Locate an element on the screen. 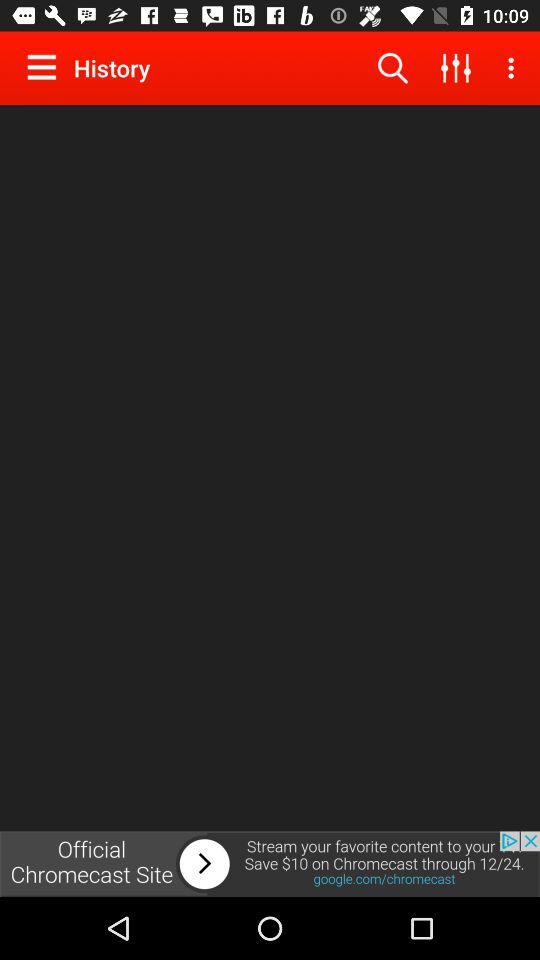 This screenshot has height=960, width=540. menu button is located at coordinates (46, 67).